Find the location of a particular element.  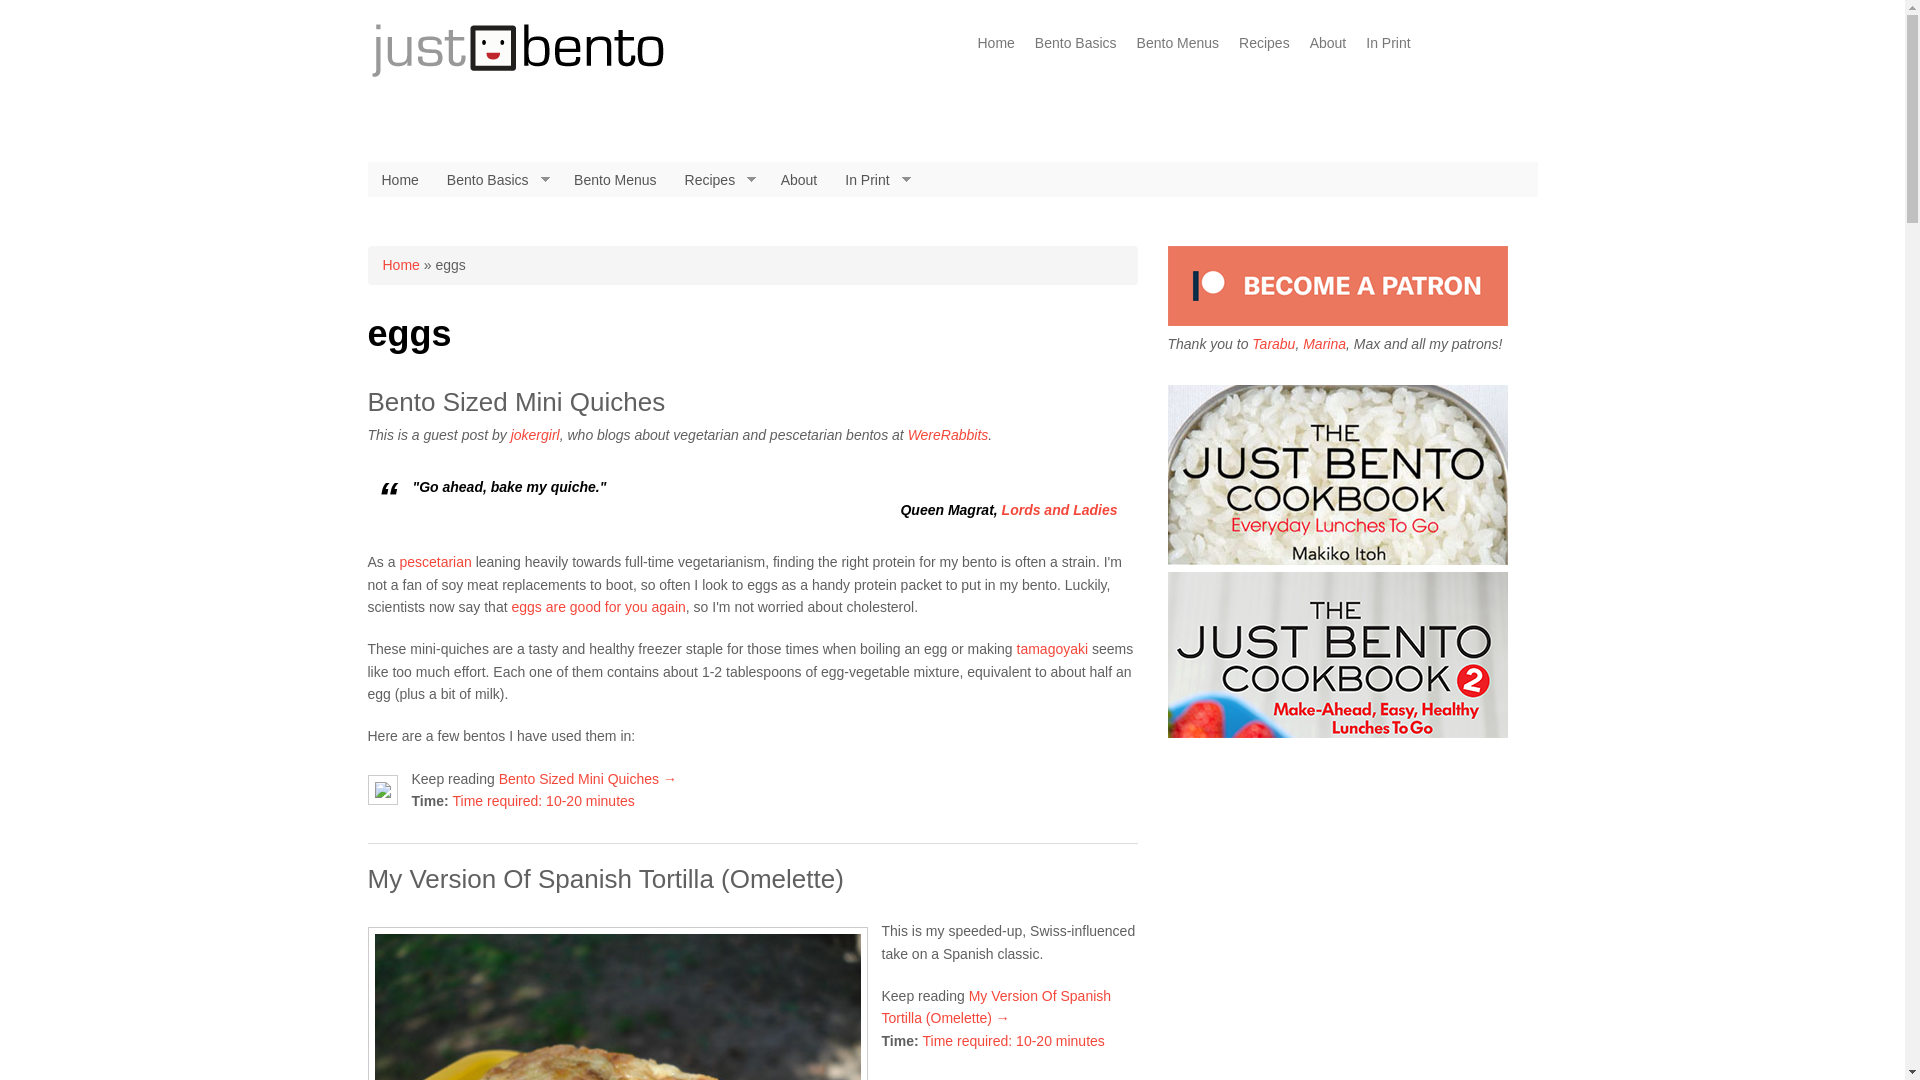

Bento-friendly recipes is located at coordinates (718, 179).